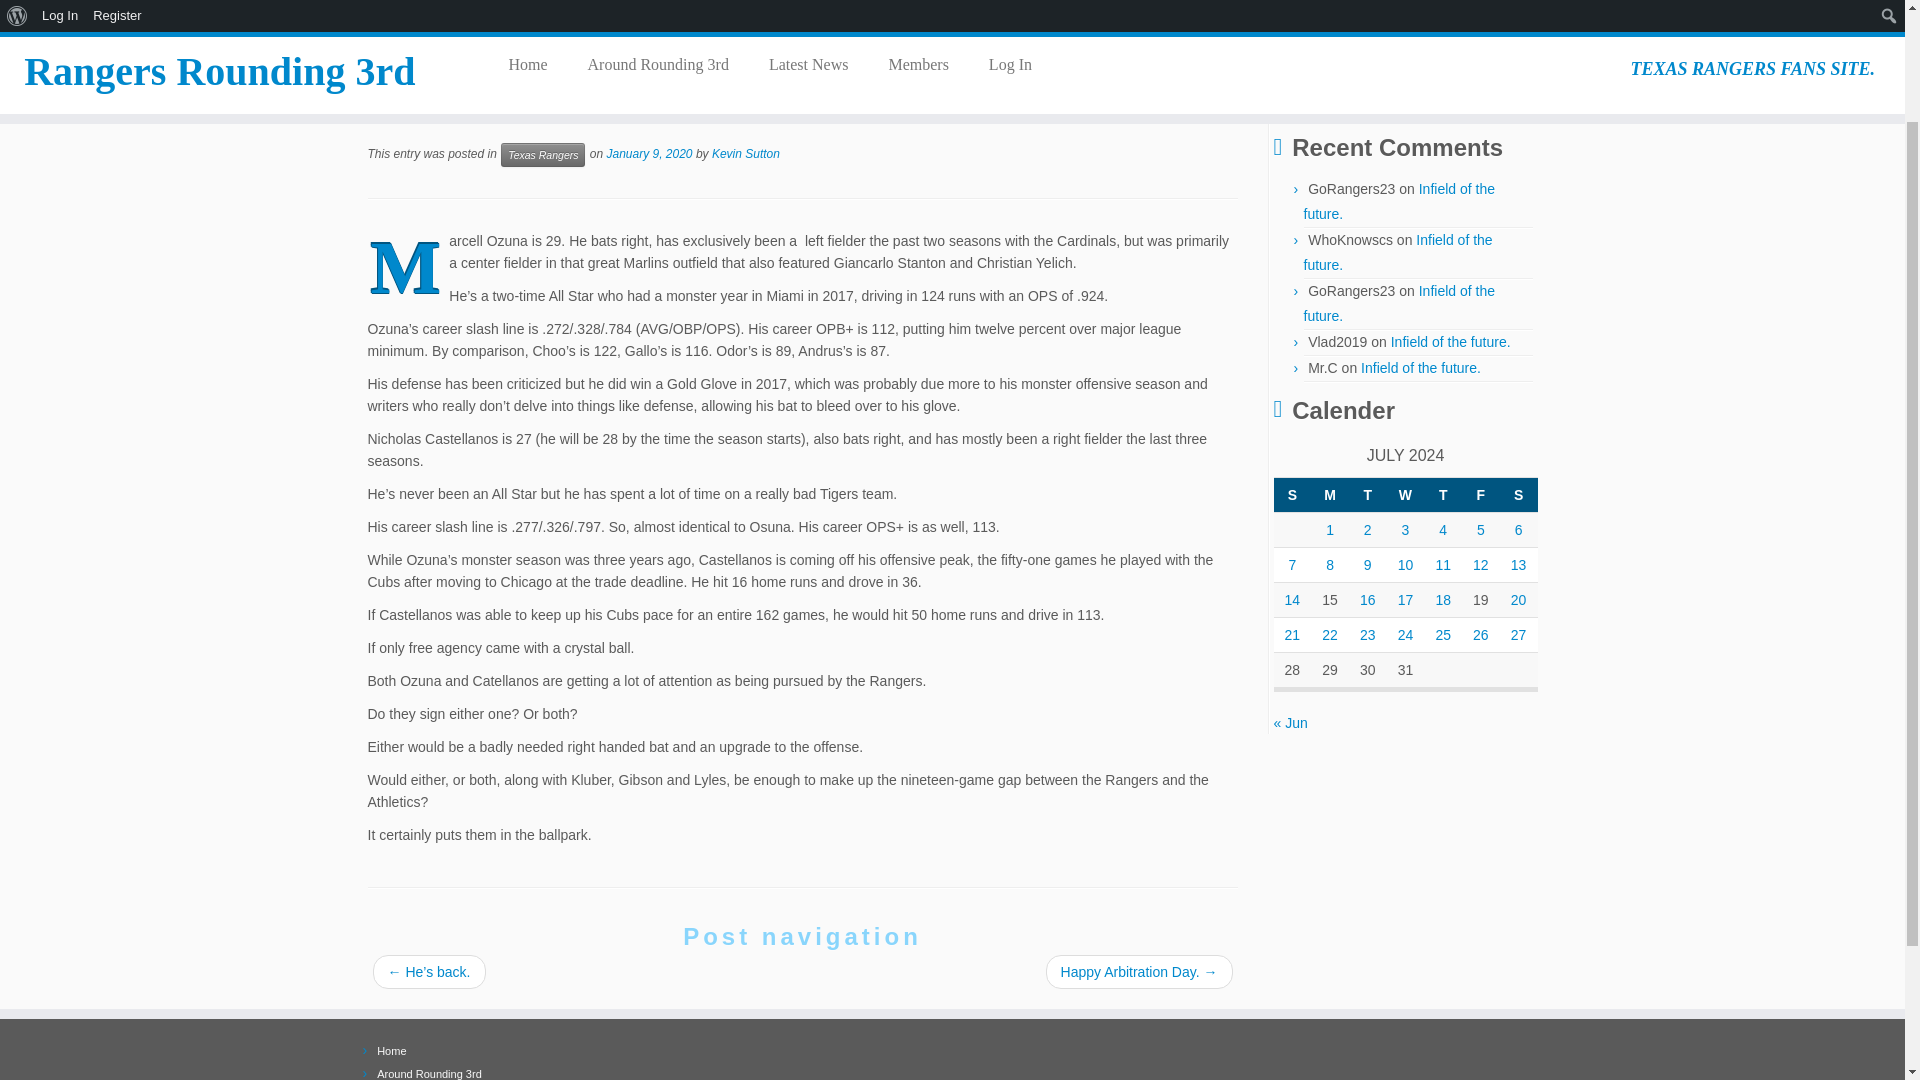 The image size is (1920, 1080). Describe the element at coordinates (1405, 529) in the screenshot. I see `3` at that location.